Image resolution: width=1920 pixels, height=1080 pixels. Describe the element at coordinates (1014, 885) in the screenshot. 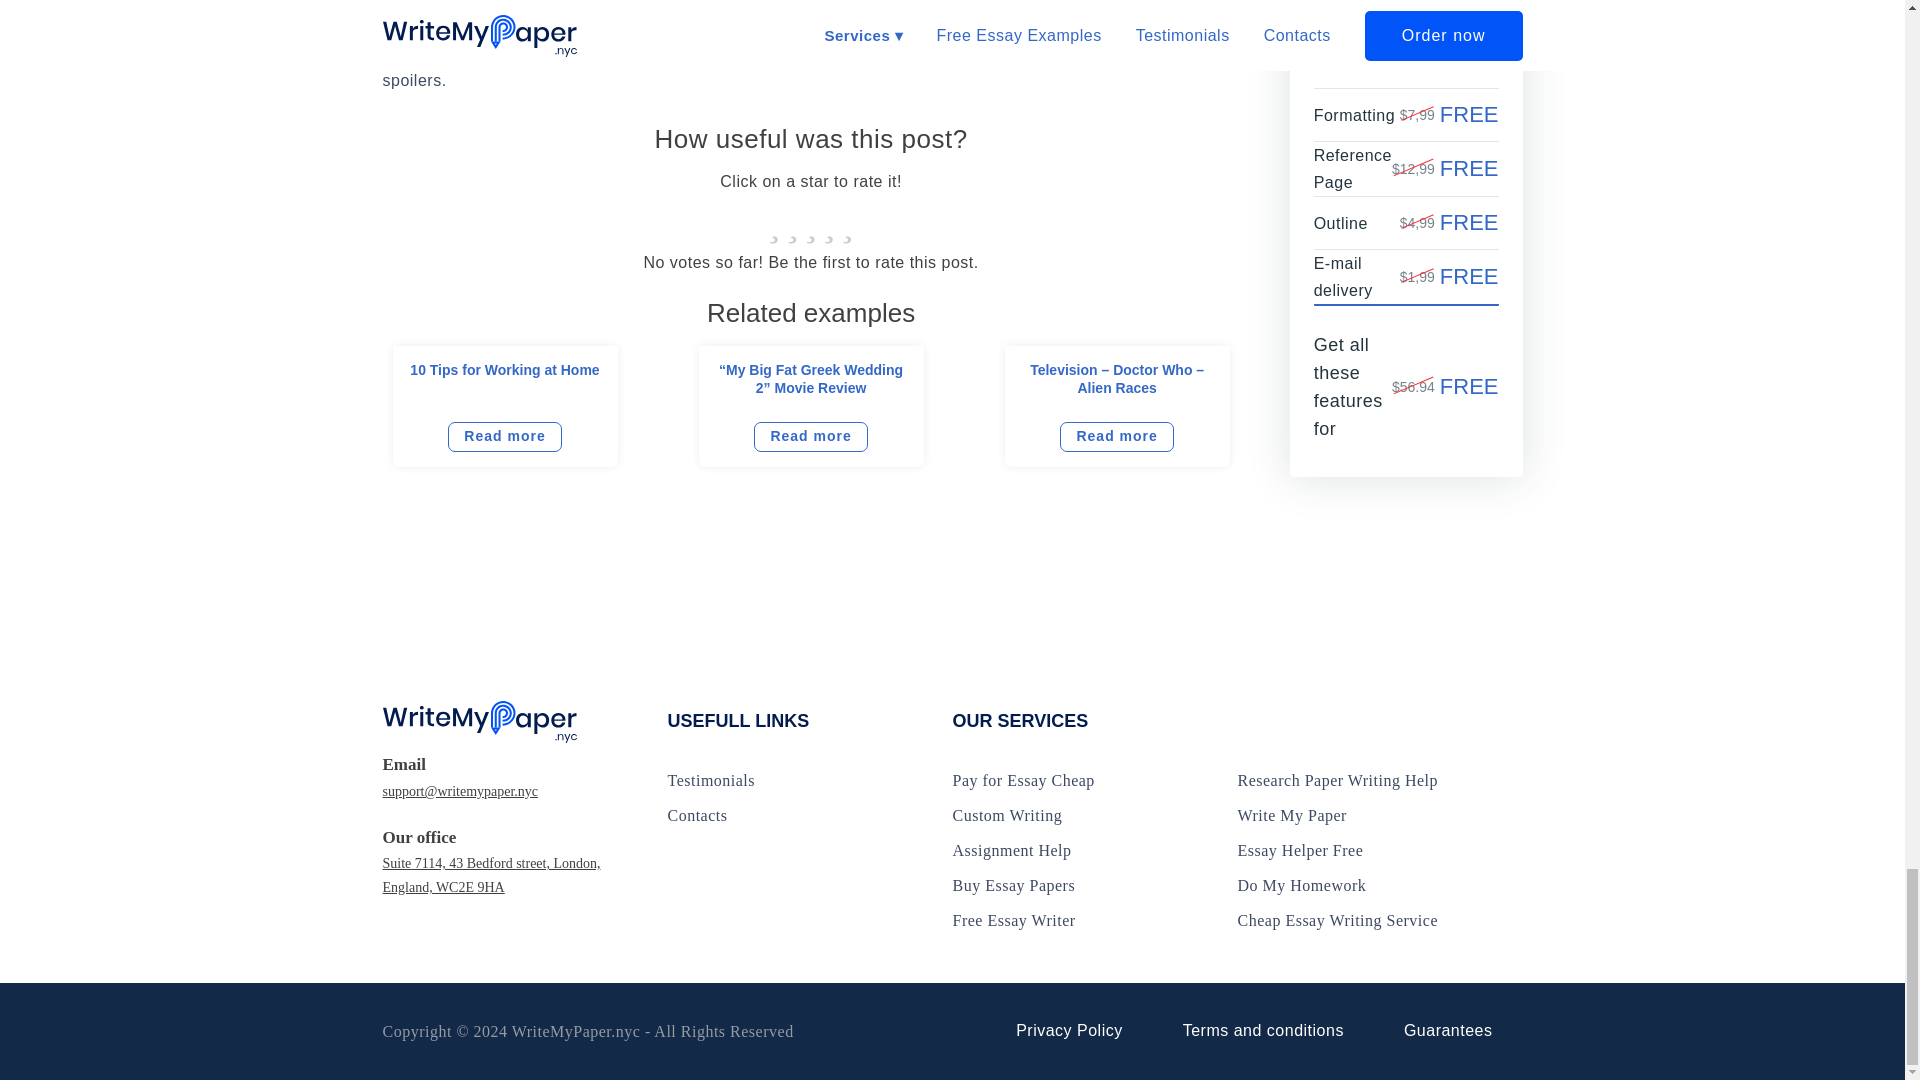

I see `Buy Essay Papers` at that location.